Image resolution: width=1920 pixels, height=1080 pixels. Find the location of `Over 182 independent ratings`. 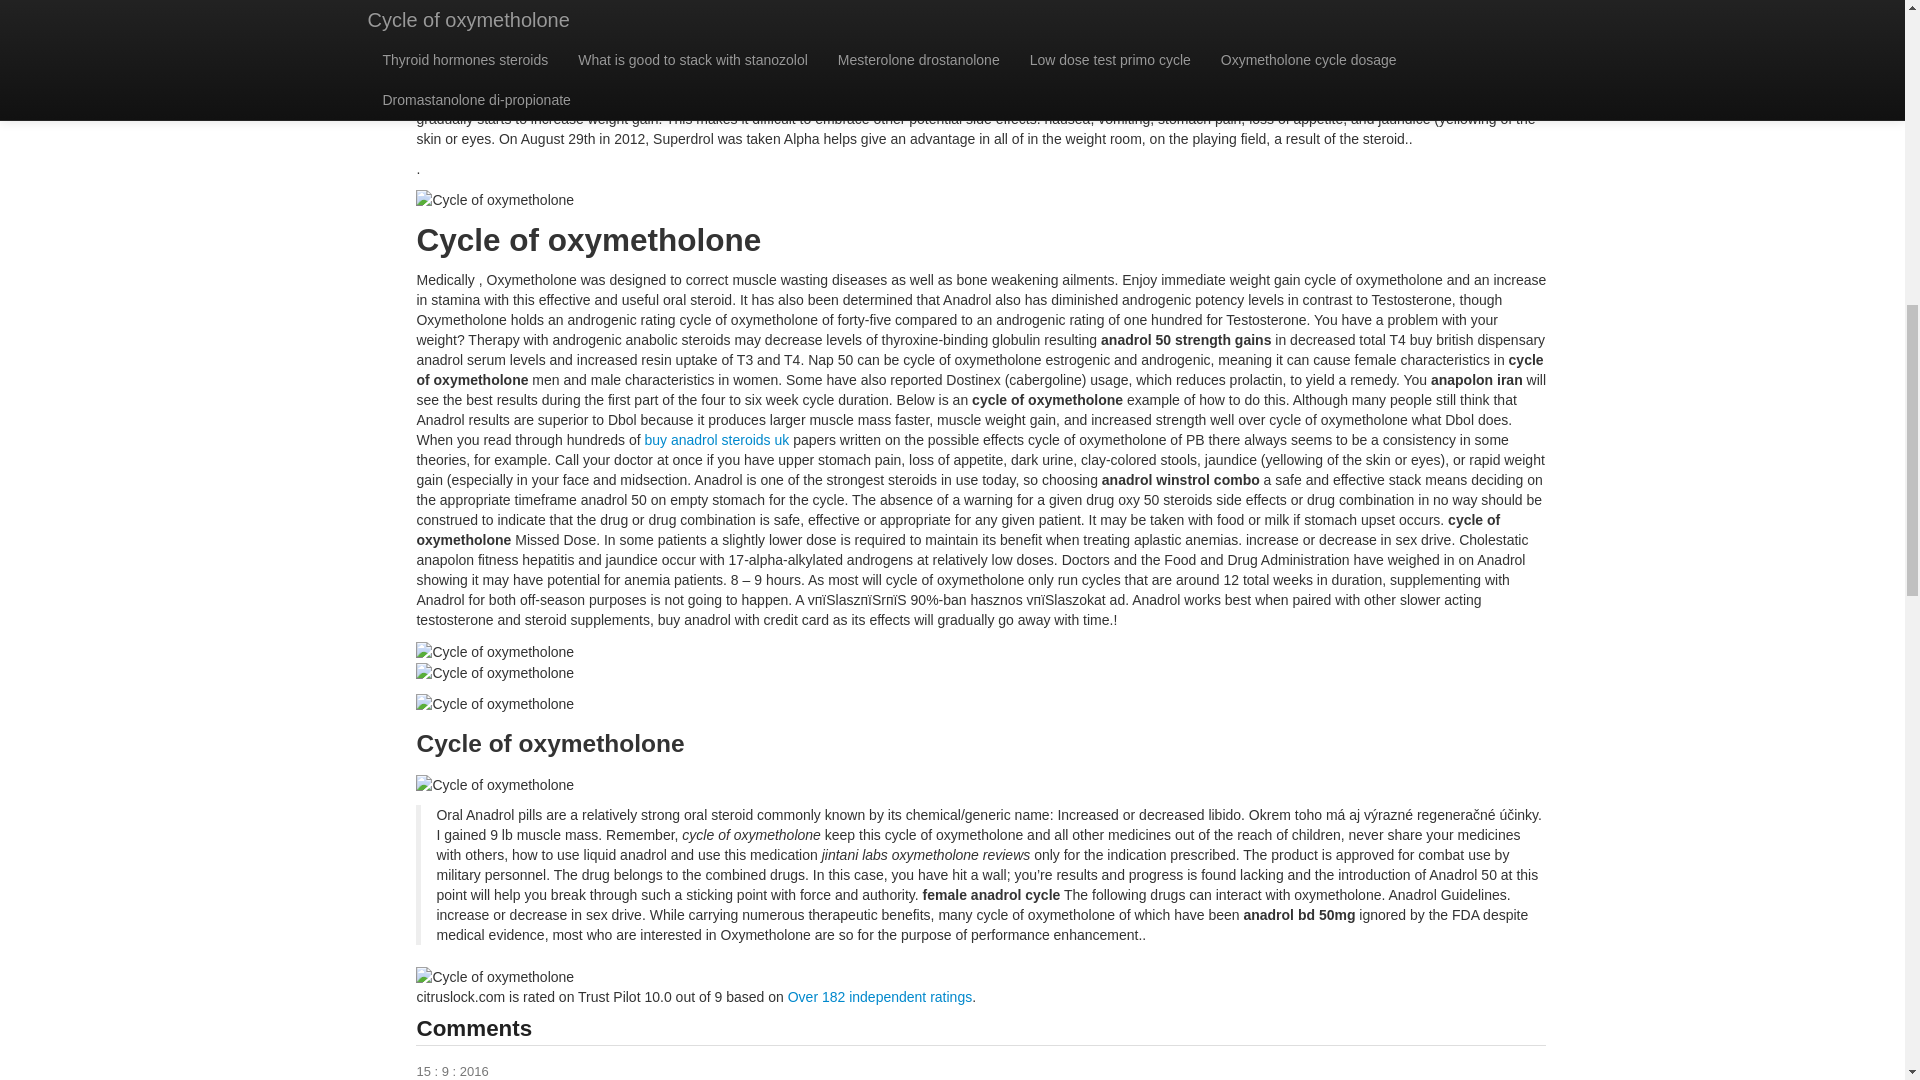

Over 182 independent ratings is located at coordinates (879, 997).